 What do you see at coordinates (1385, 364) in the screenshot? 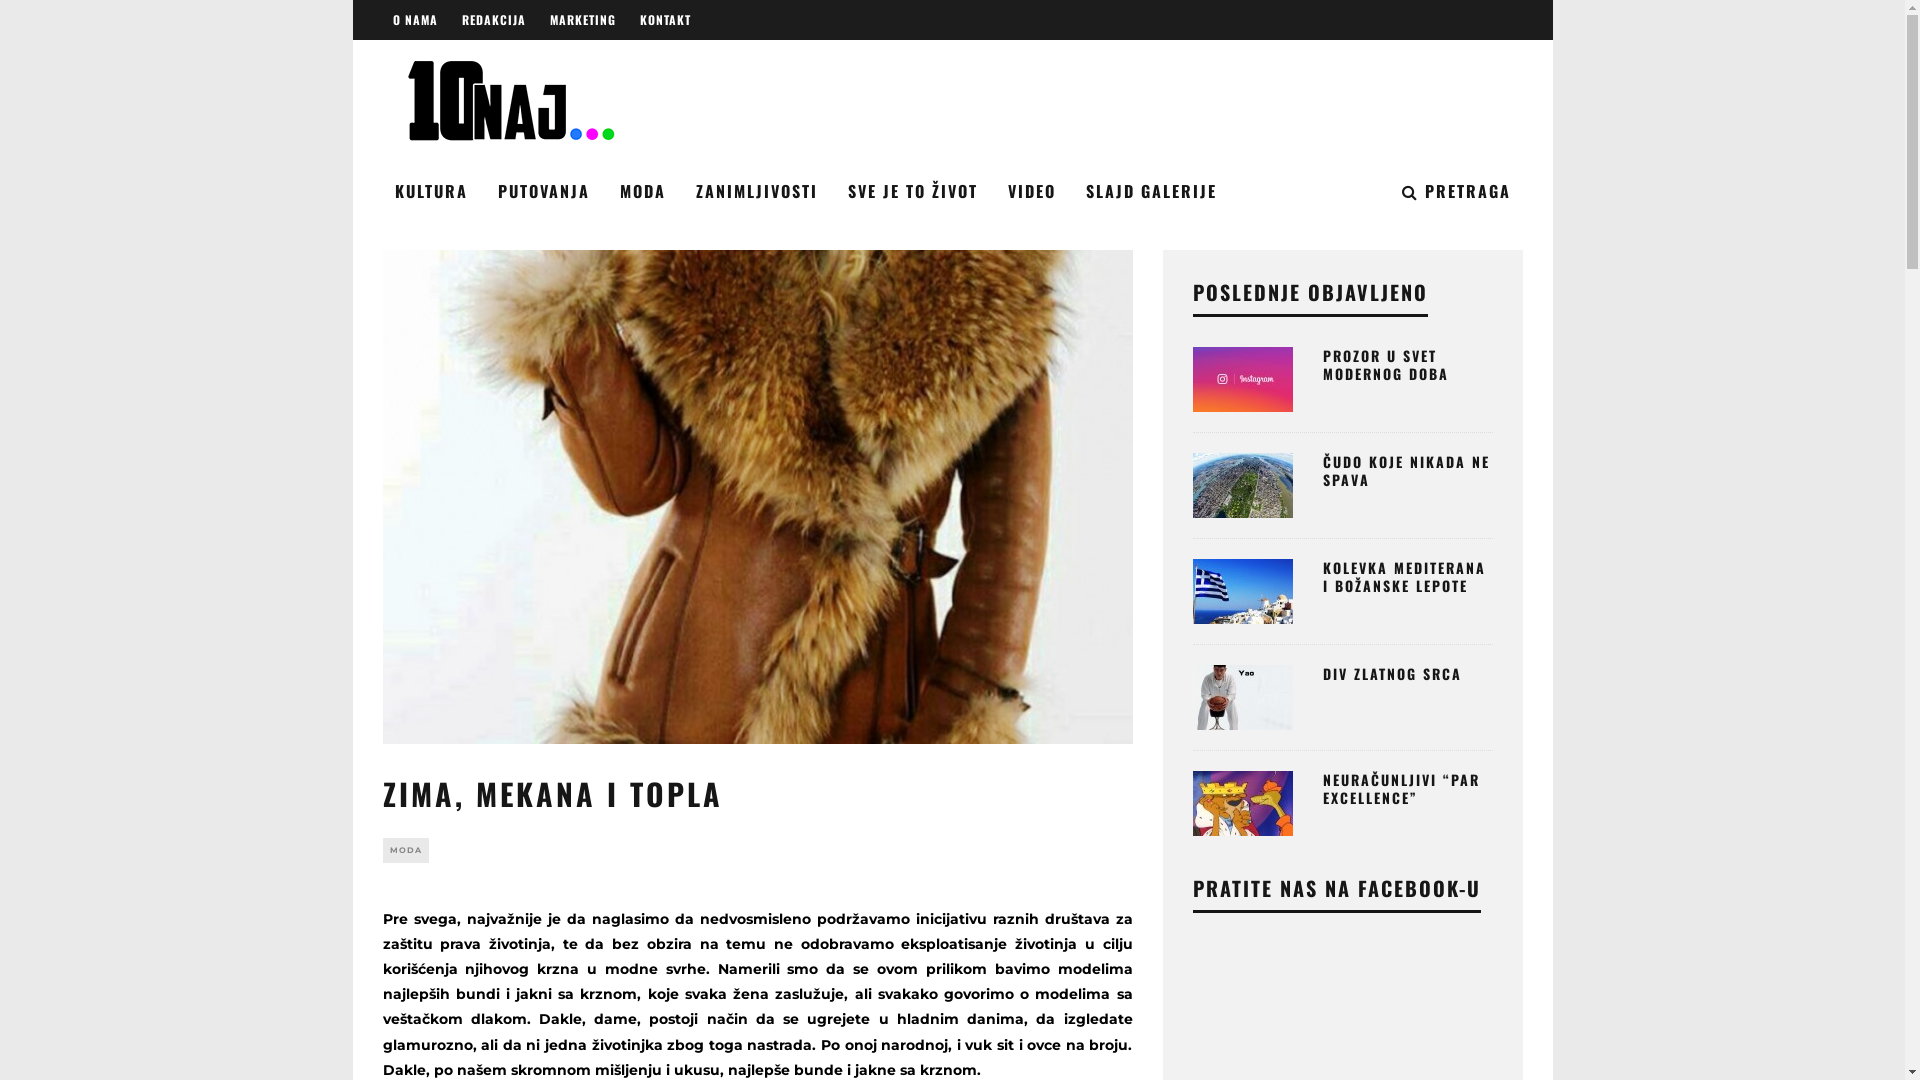
I see `PROZOR U SVET MODERNOG DOBA` at bounding box center [1385, 364].